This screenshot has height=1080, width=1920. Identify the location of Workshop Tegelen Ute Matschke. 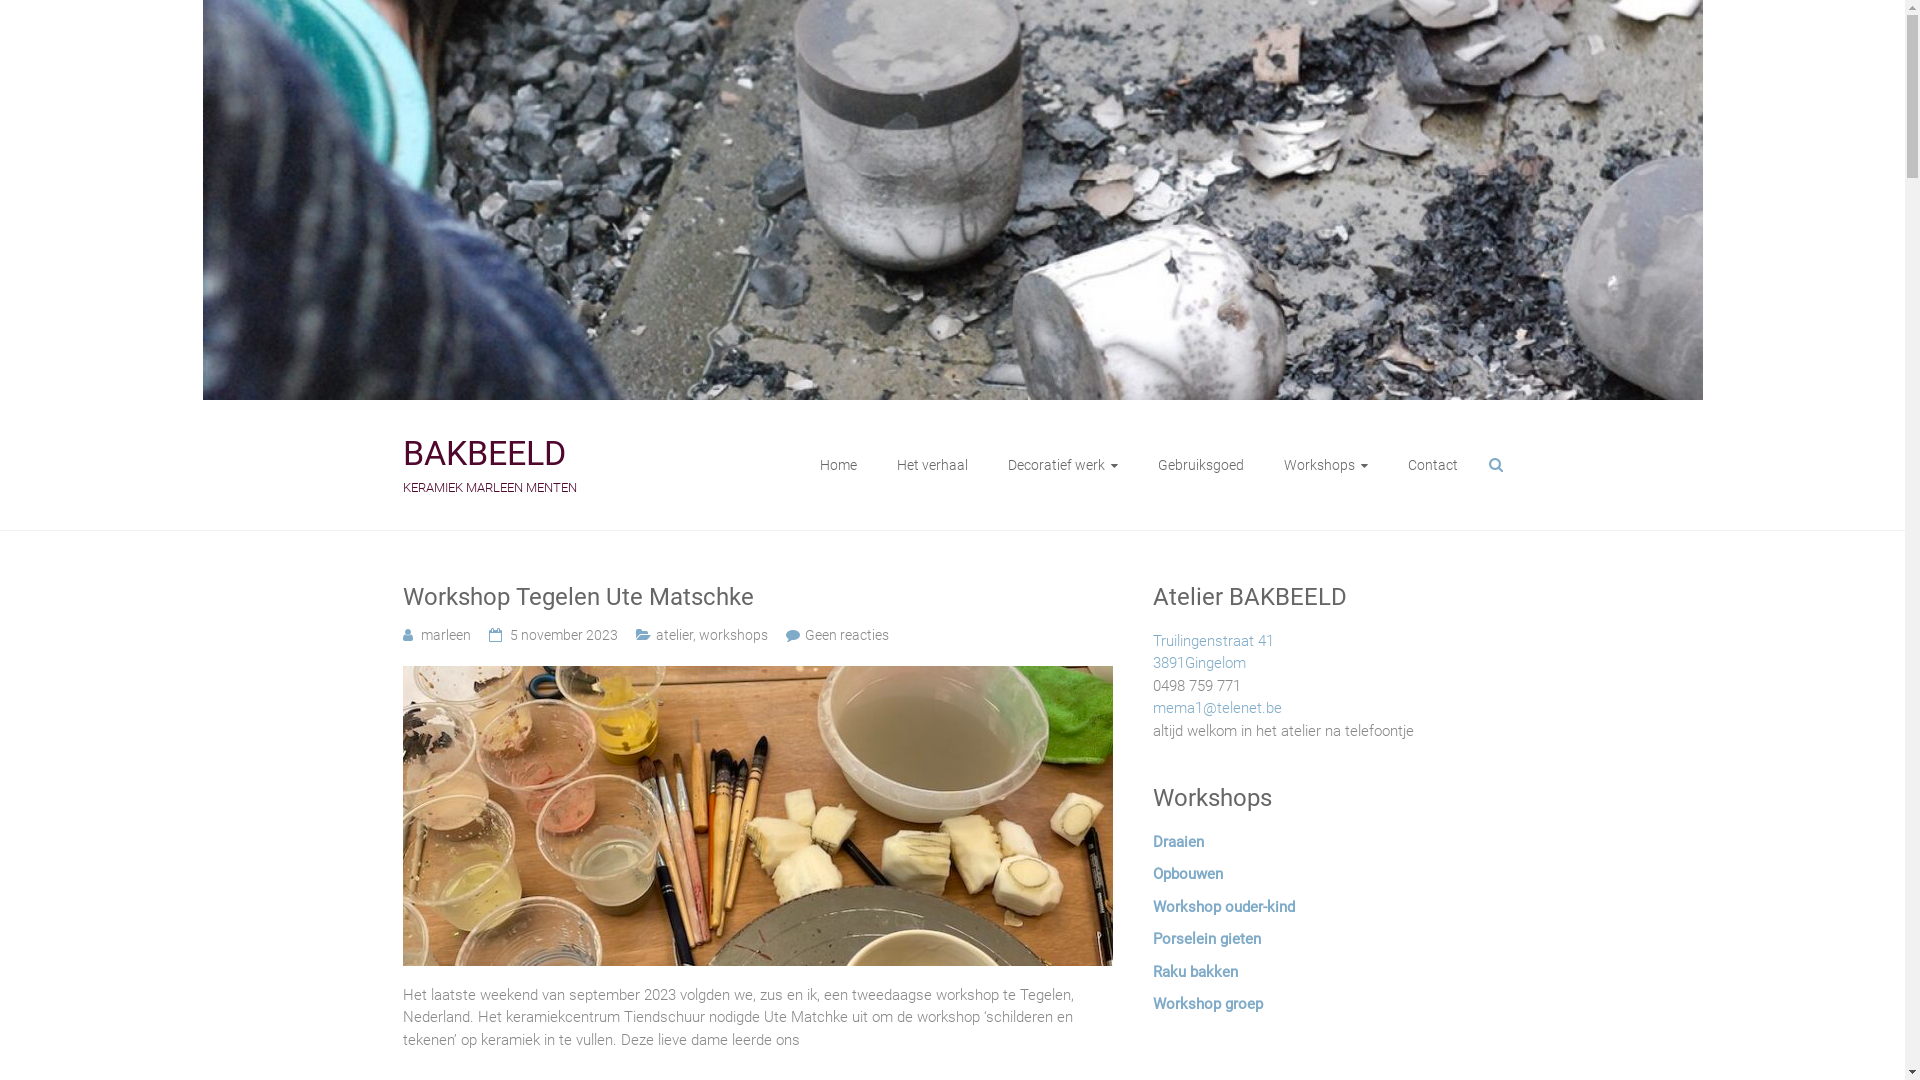
(757, 816).